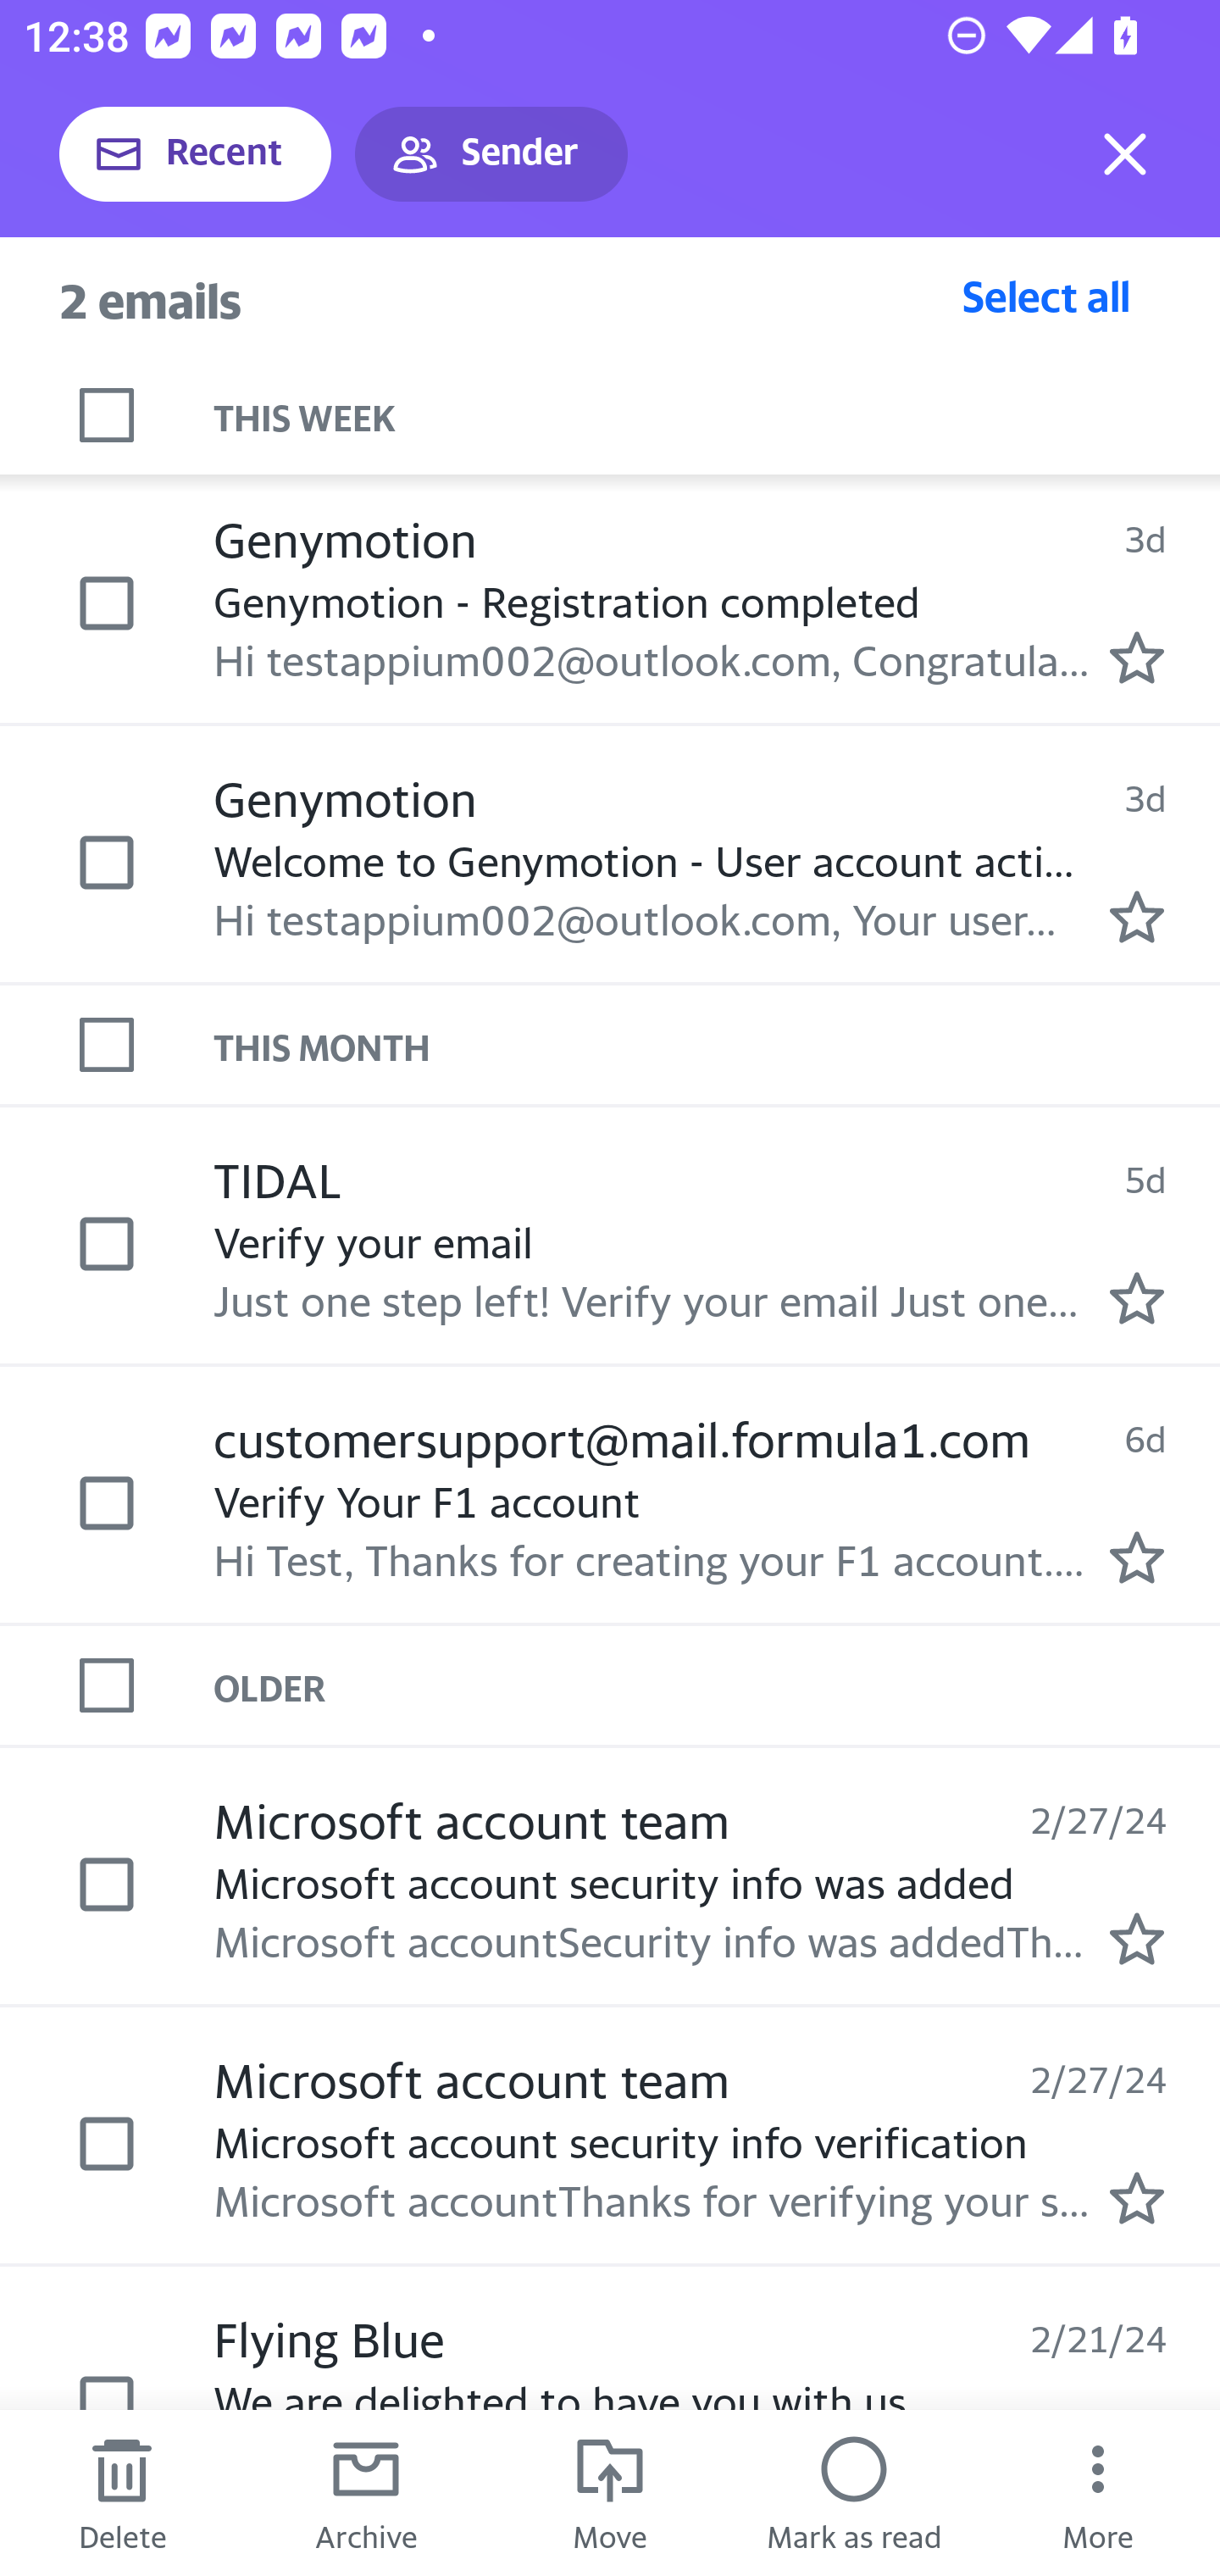 The width and height of the screenshot is (1220, 2576). What do you see at coordinates (1137, 1557) in the screenshot?
I see `Mark as starred.` at bounding box center [1137, 1557].